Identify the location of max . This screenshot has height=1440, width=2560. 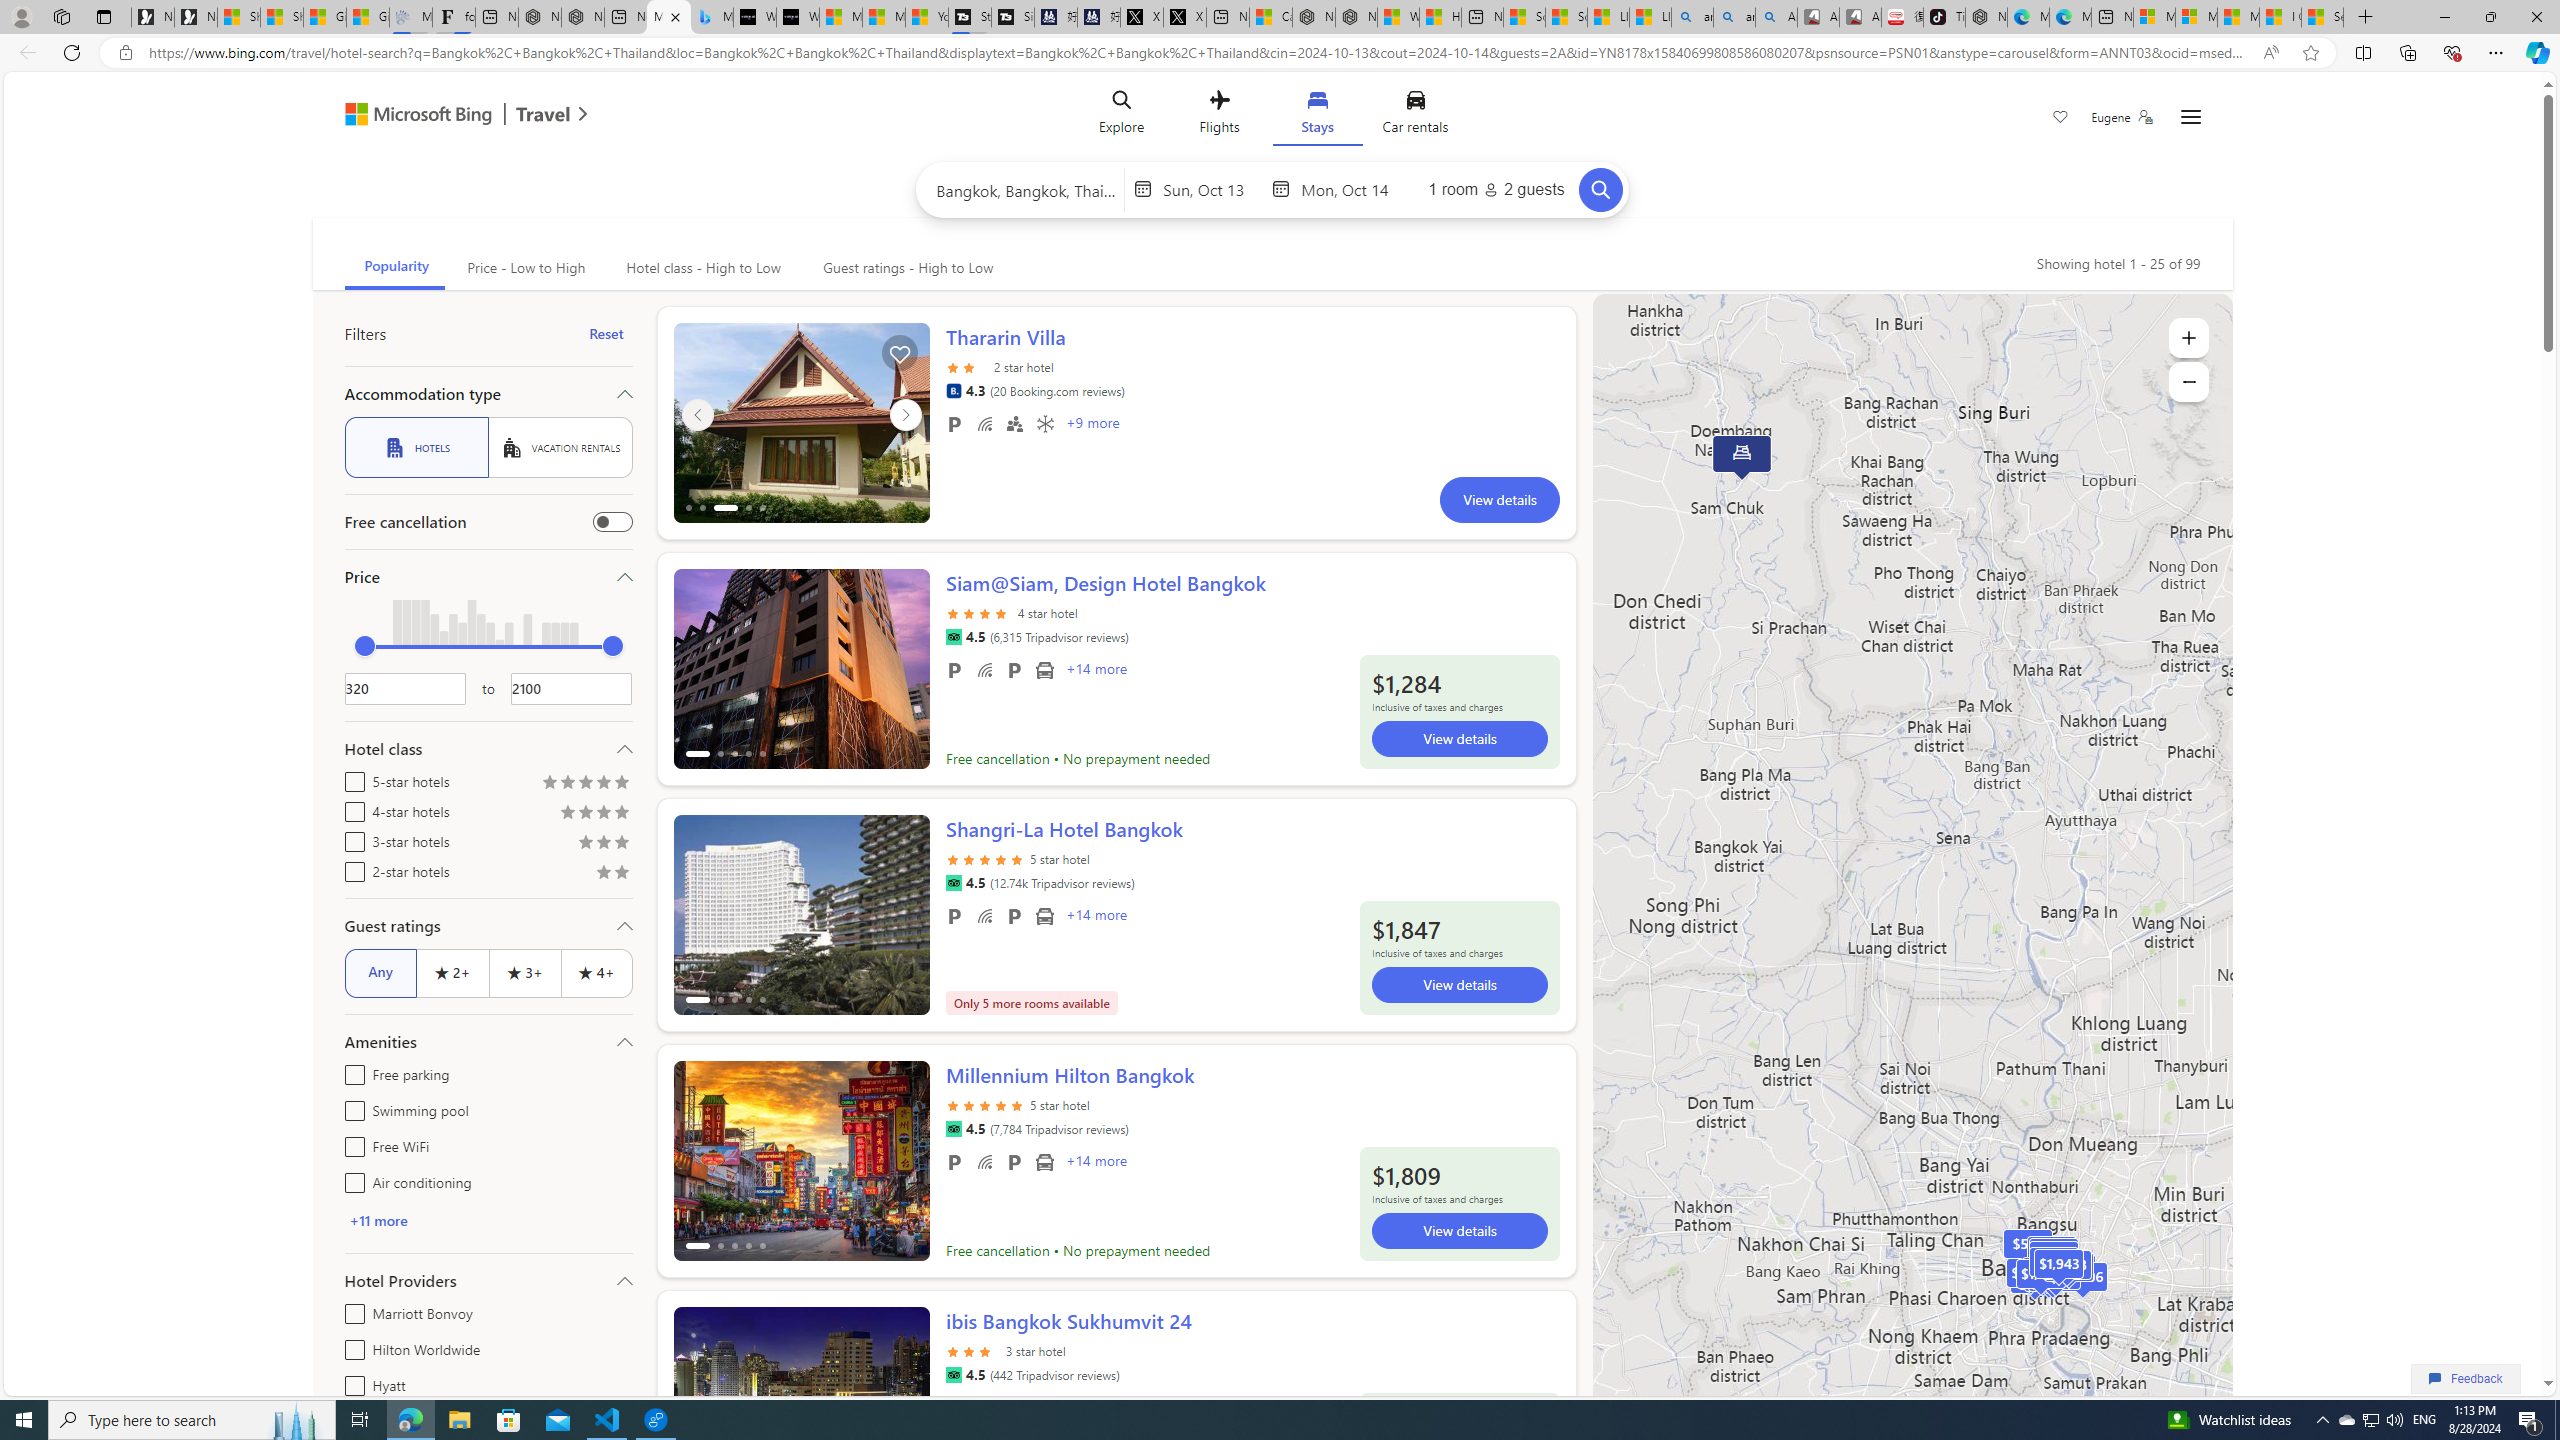
(612, 646).